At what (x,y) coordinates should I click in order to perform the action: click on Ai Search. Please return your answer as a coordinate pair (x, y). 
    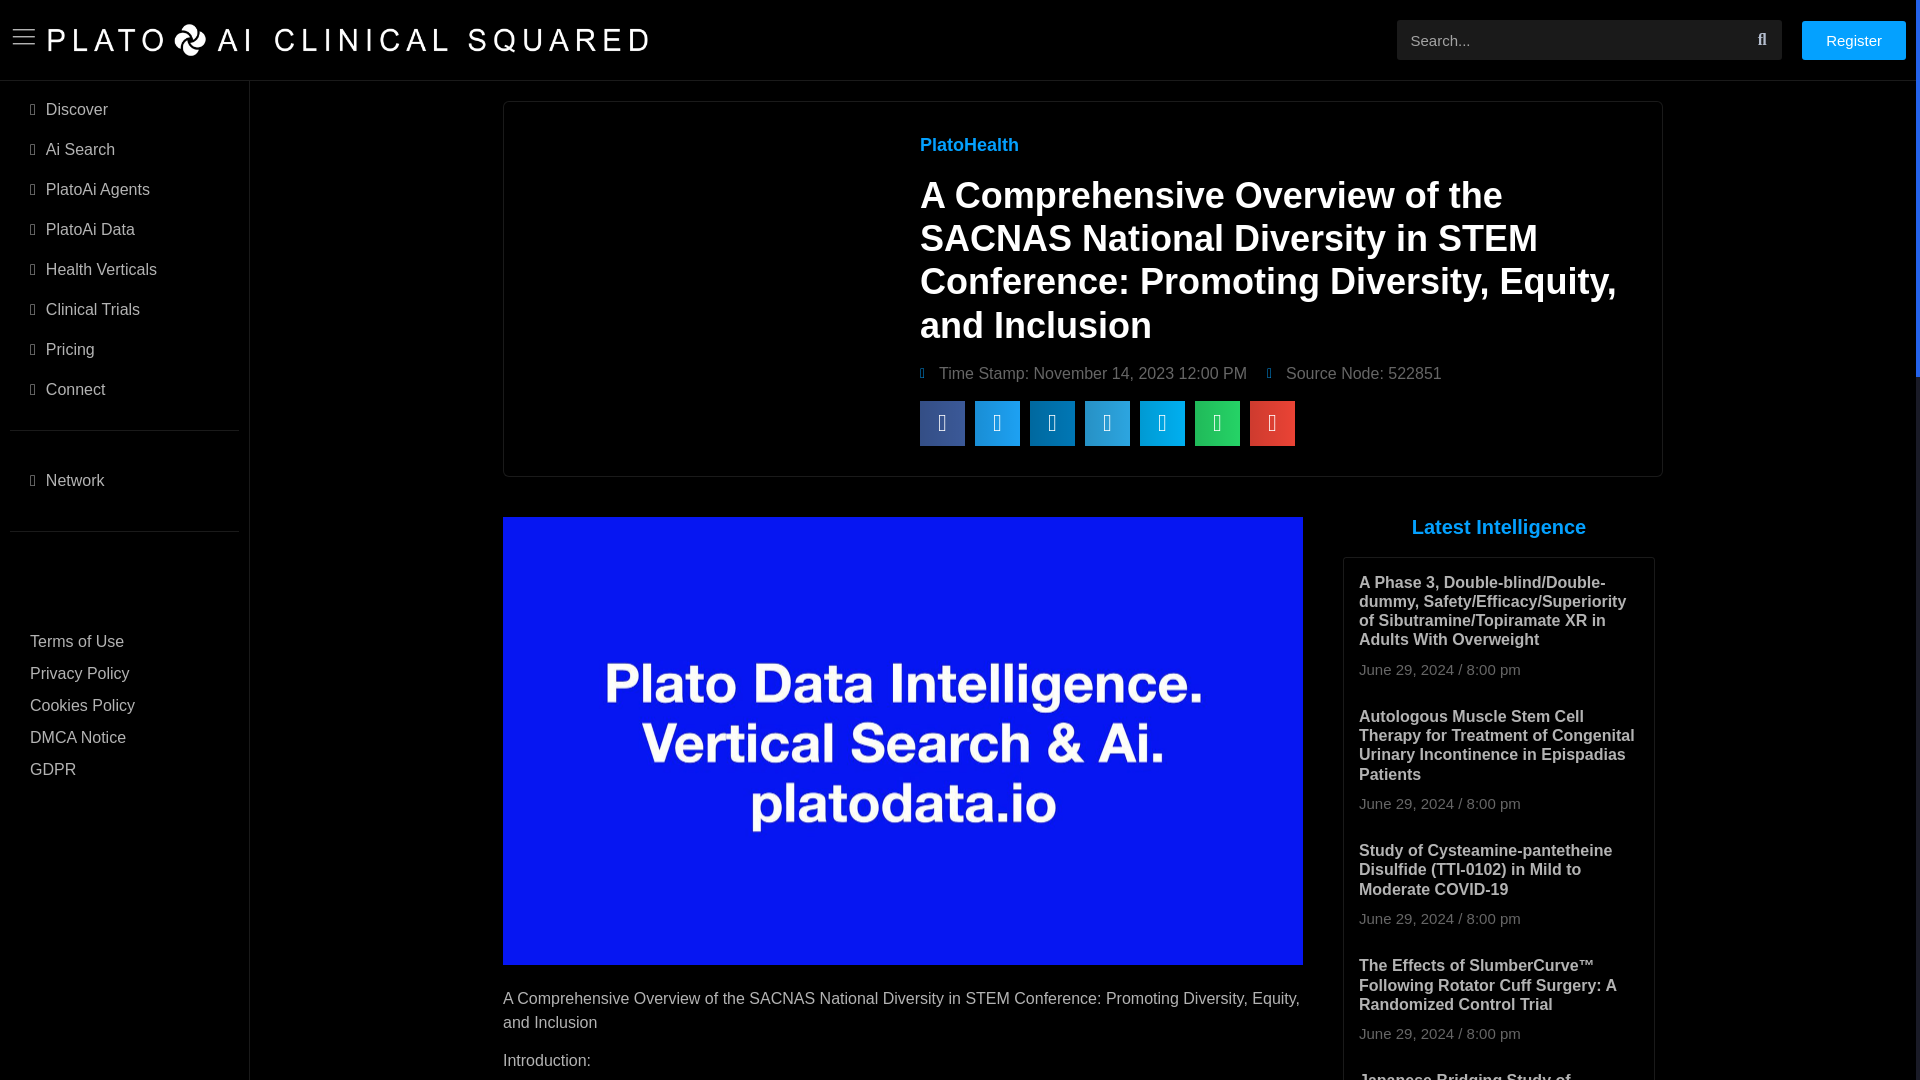
    Looking at the image, I should click on (124, 149).